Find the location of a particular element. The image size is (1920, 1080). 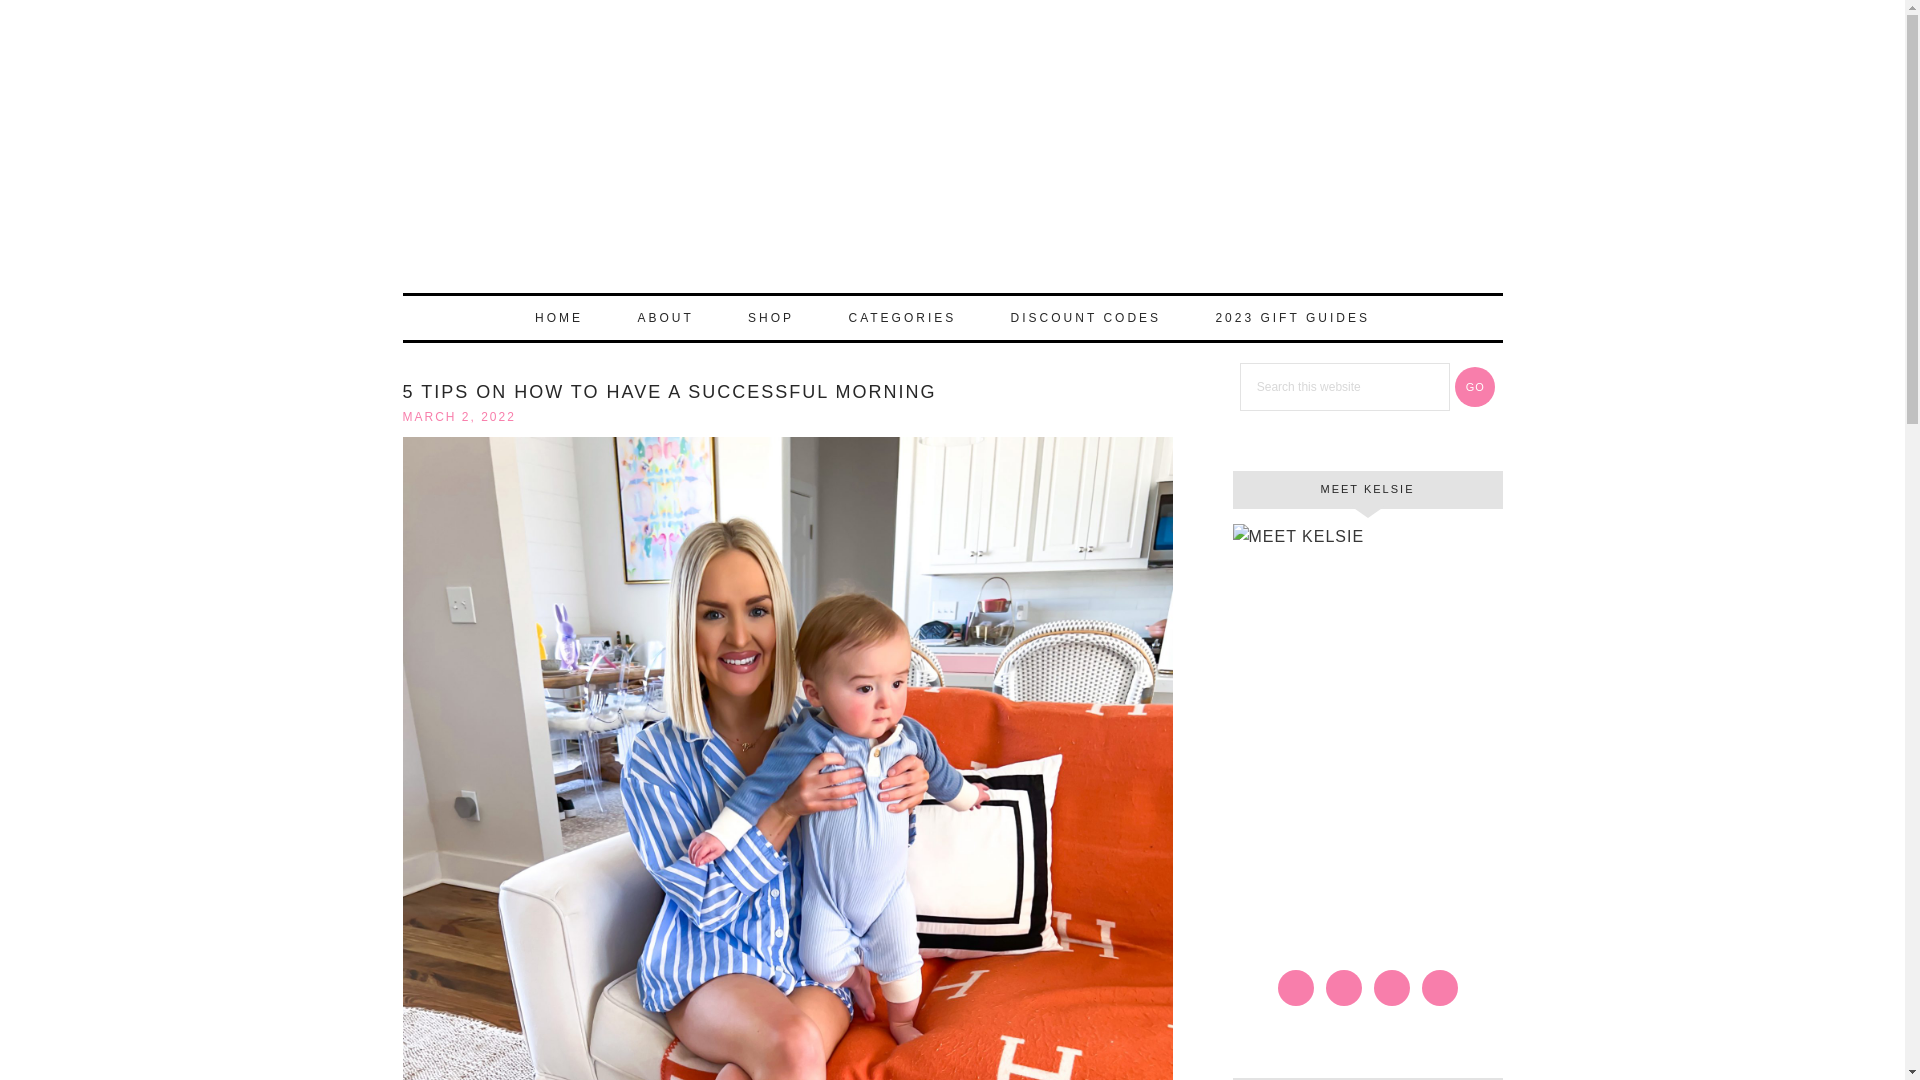

DISCOUNT CODES is located at coordinates (1085, 318).